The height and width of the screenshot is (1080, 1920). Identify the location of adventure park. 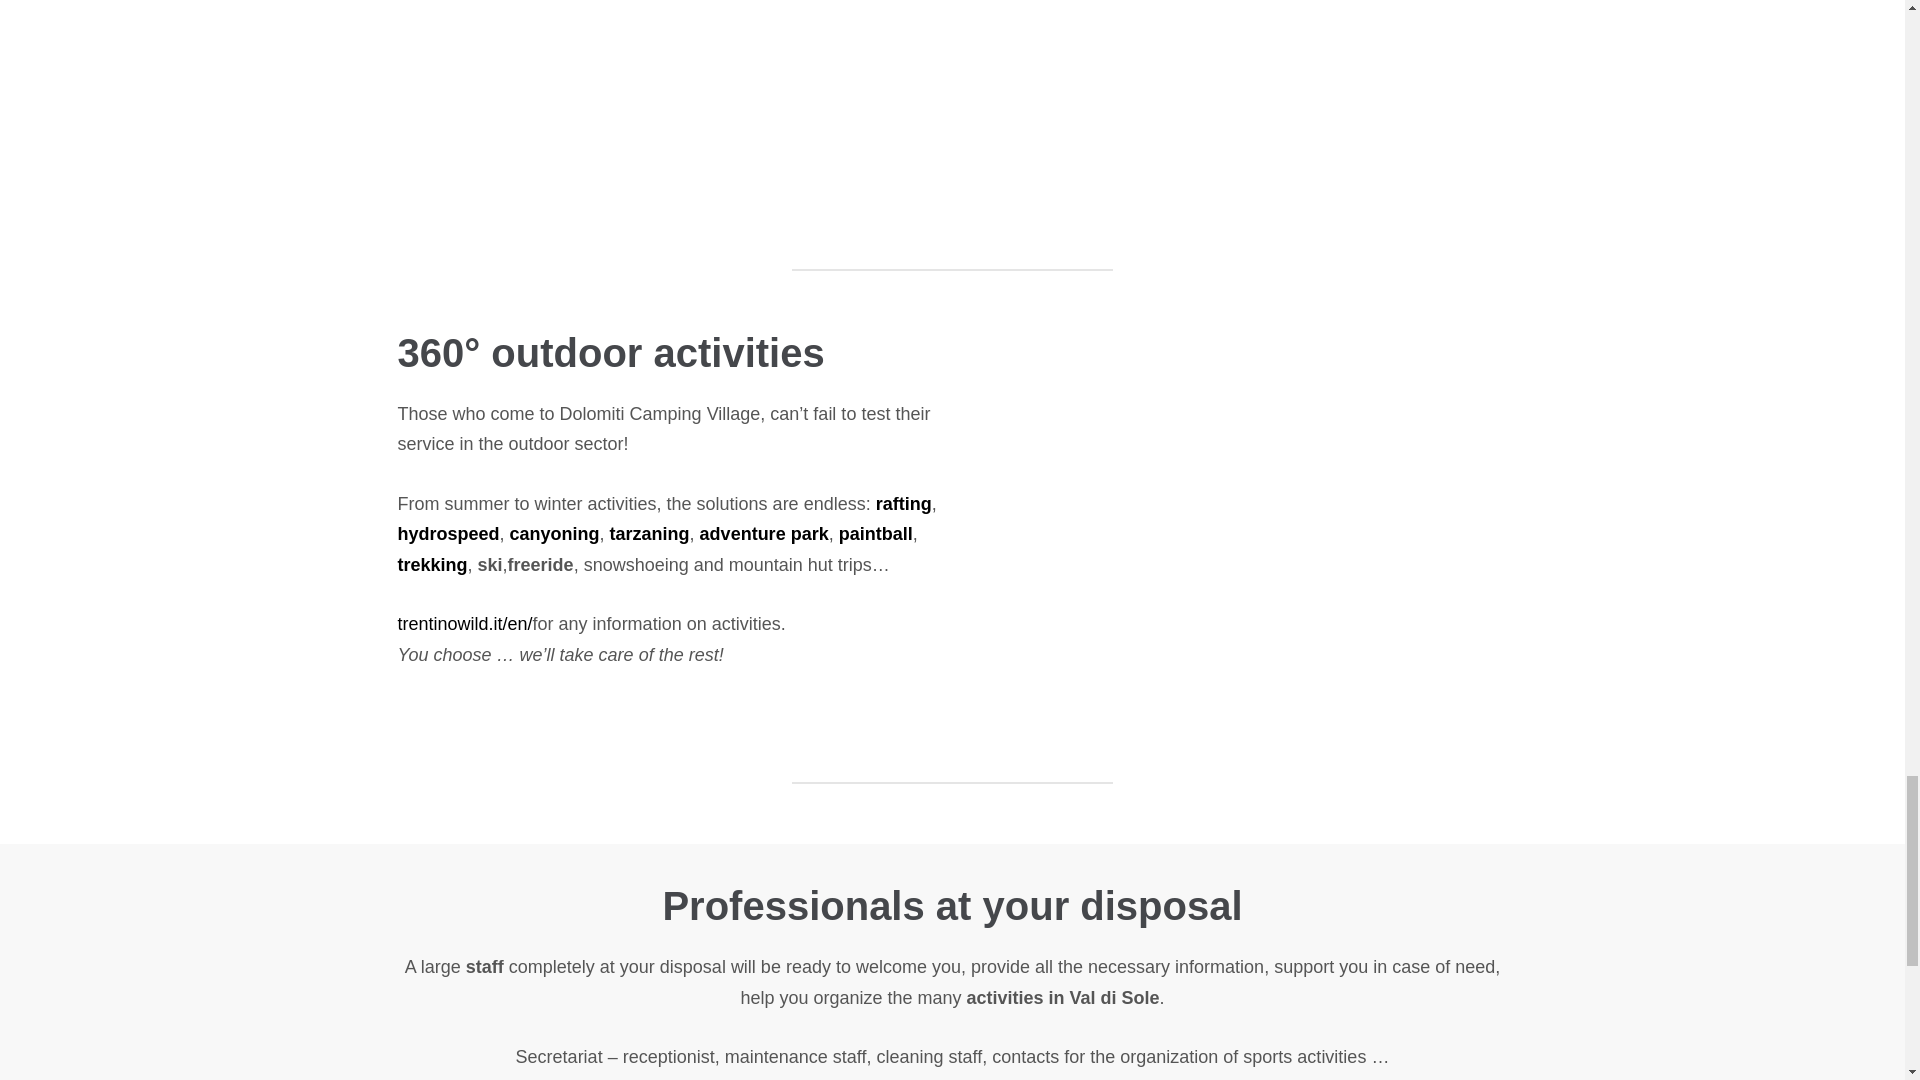
(764, 534).